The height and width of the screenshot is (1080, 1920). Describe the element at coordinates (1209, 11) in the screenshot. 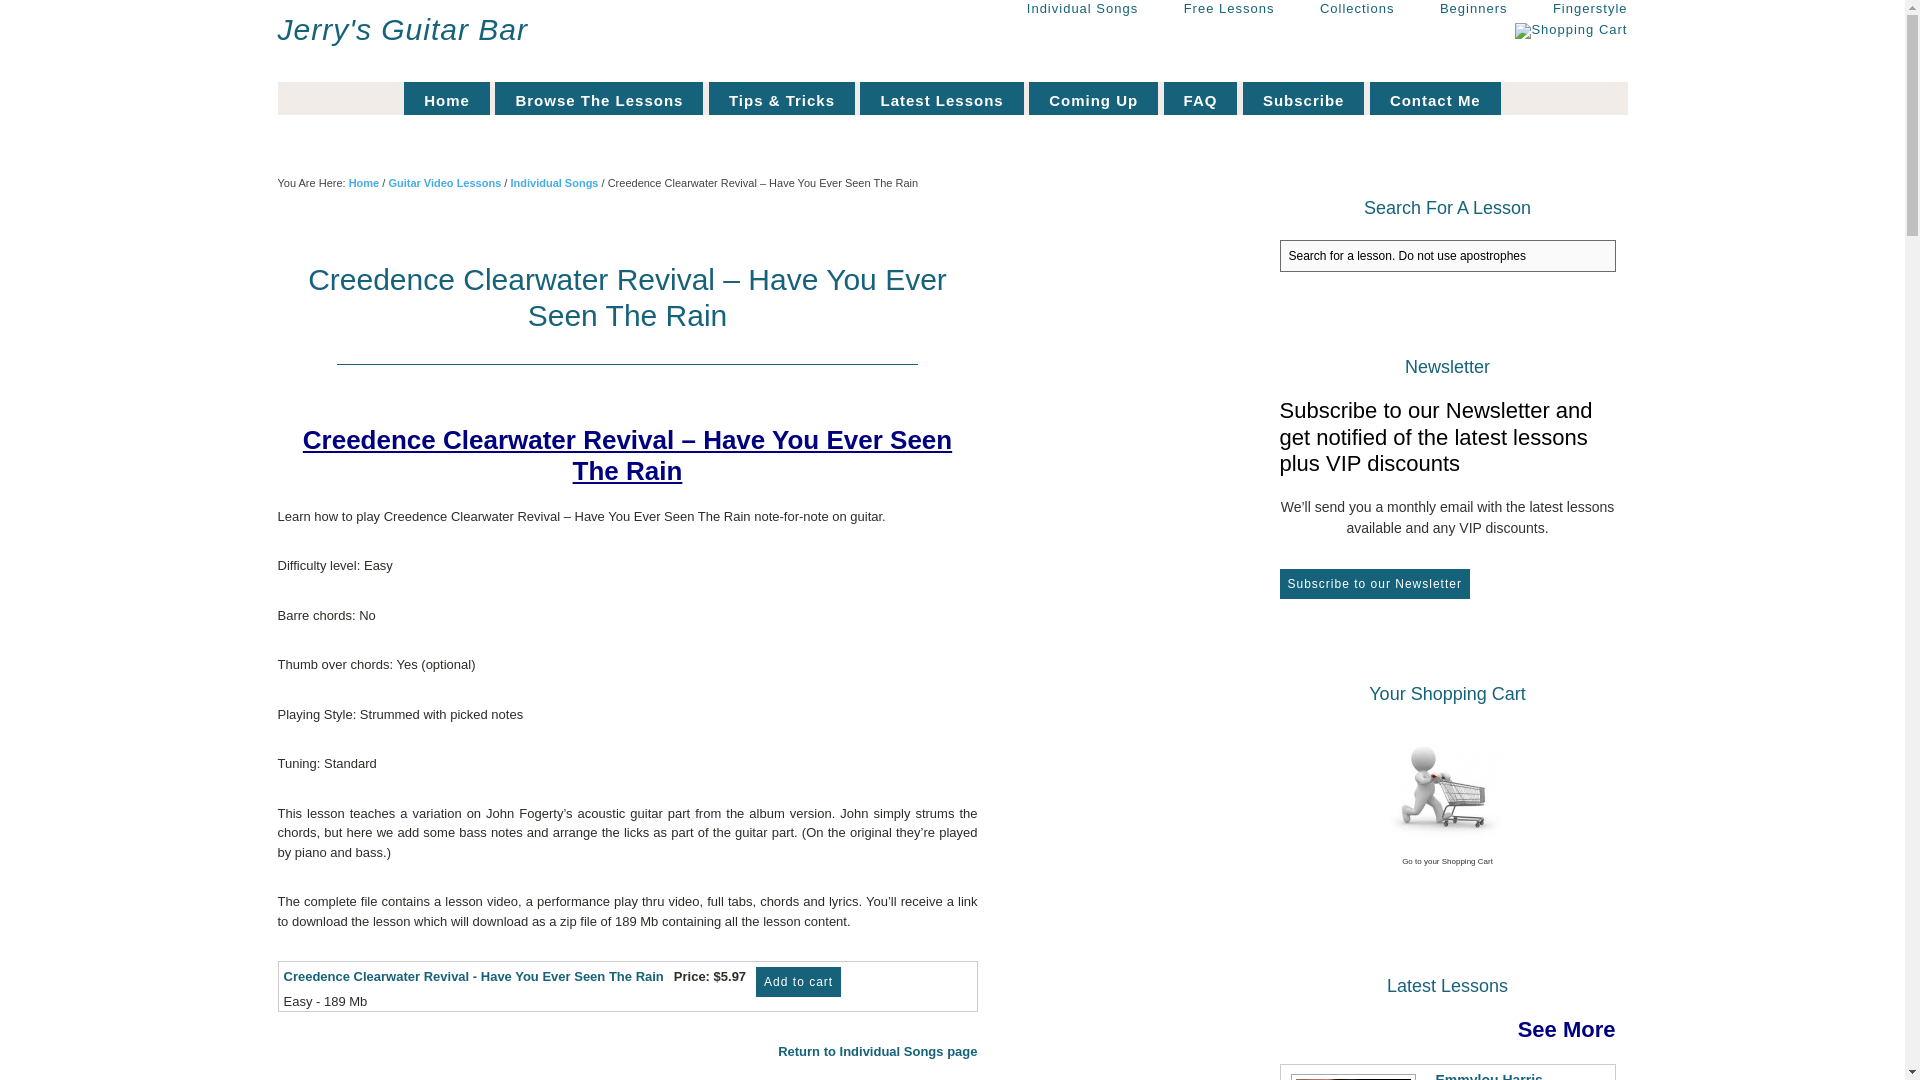

I see `Free Lessons` at that location.